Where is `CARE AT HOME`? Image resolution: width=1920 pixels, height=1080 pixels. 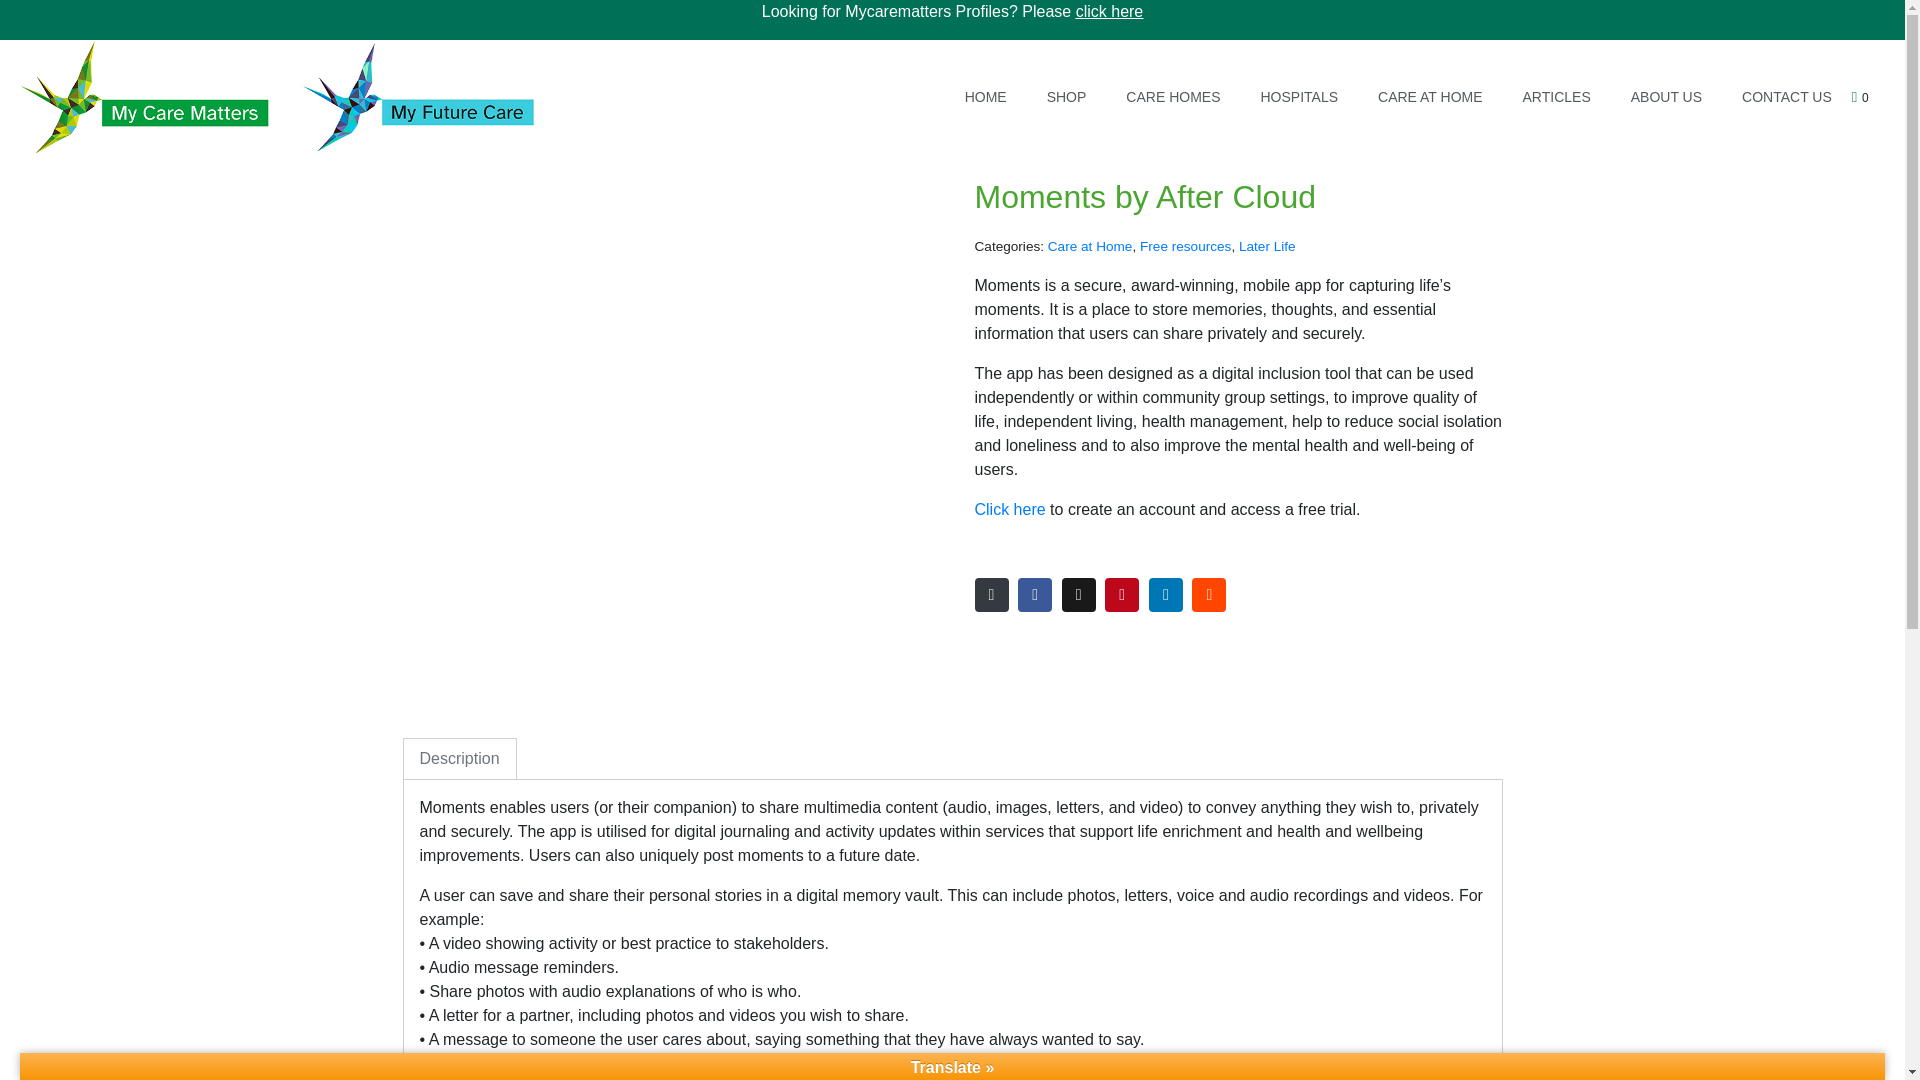 CARE AT HOME is located at coordinates (1430, 96).